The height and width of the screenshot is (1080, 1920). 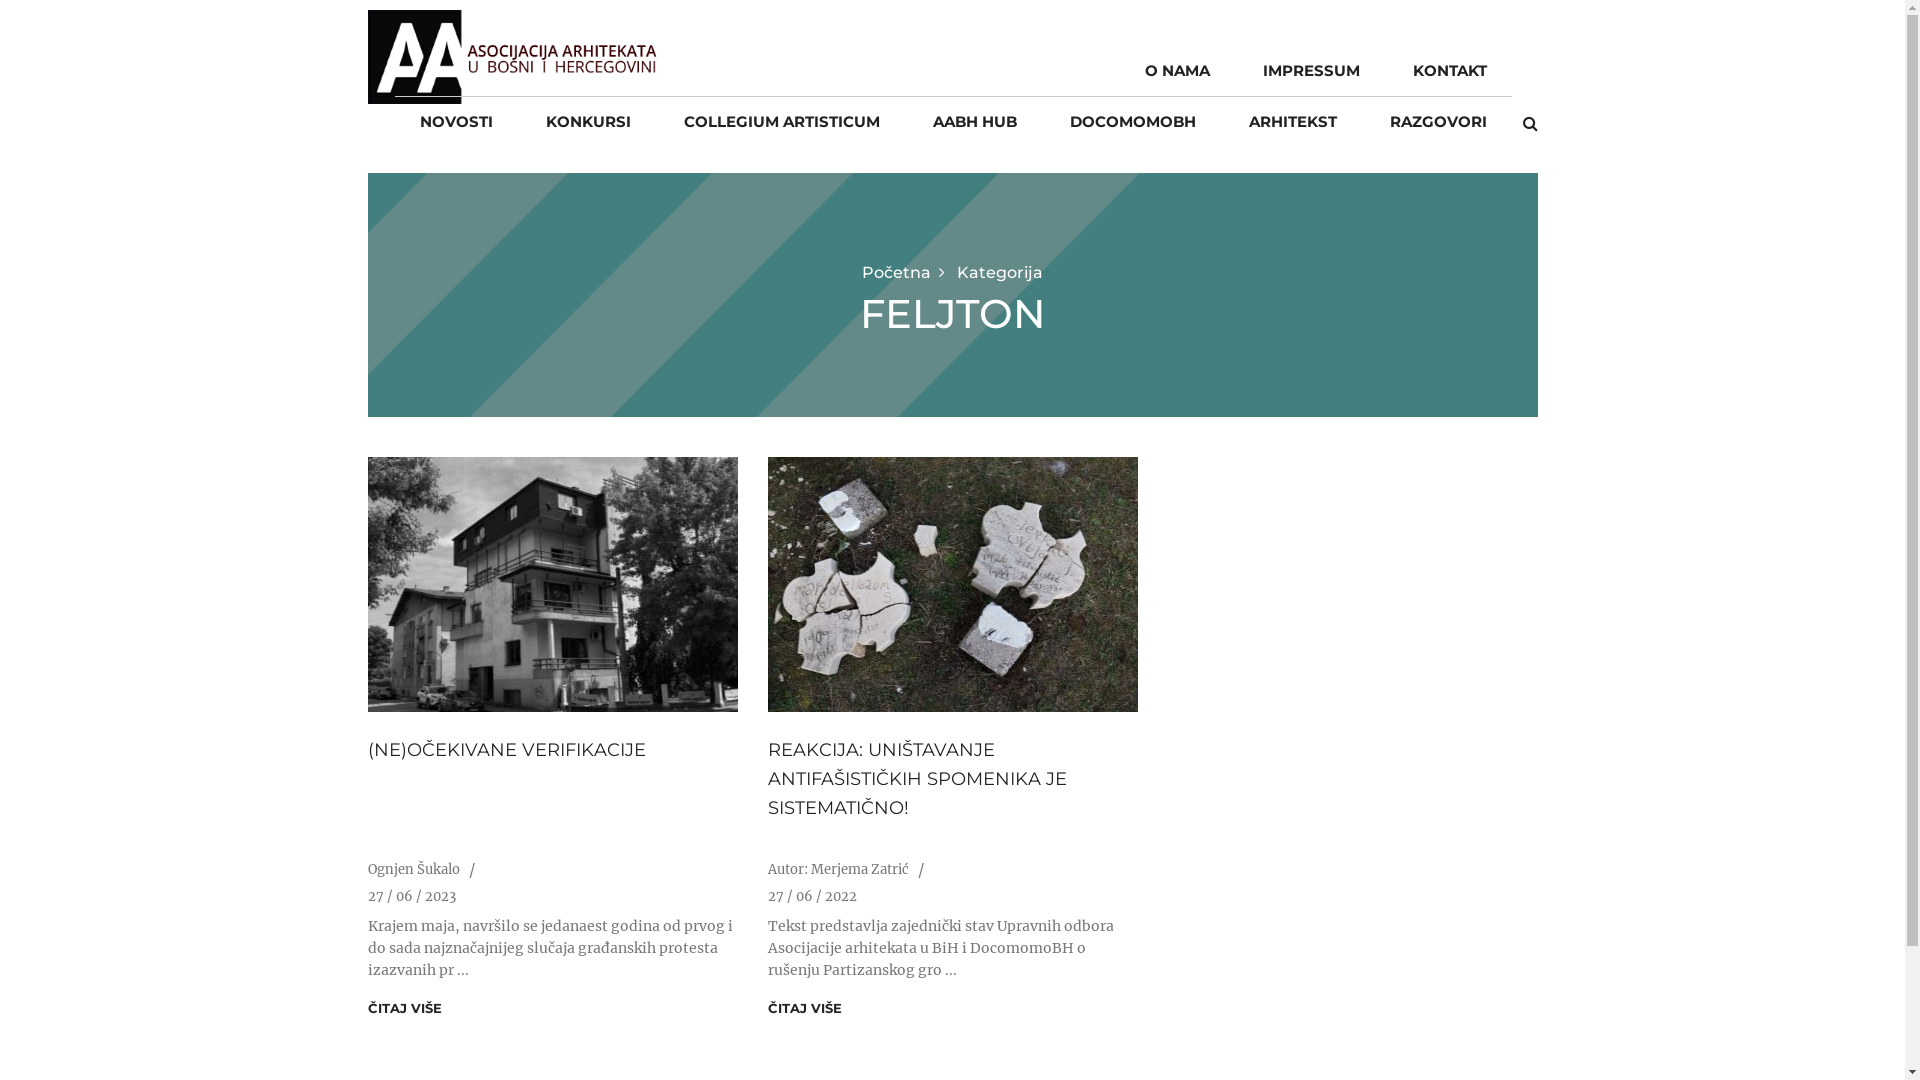 I want to click on KONTAKT, so click(x=1449, y=71).